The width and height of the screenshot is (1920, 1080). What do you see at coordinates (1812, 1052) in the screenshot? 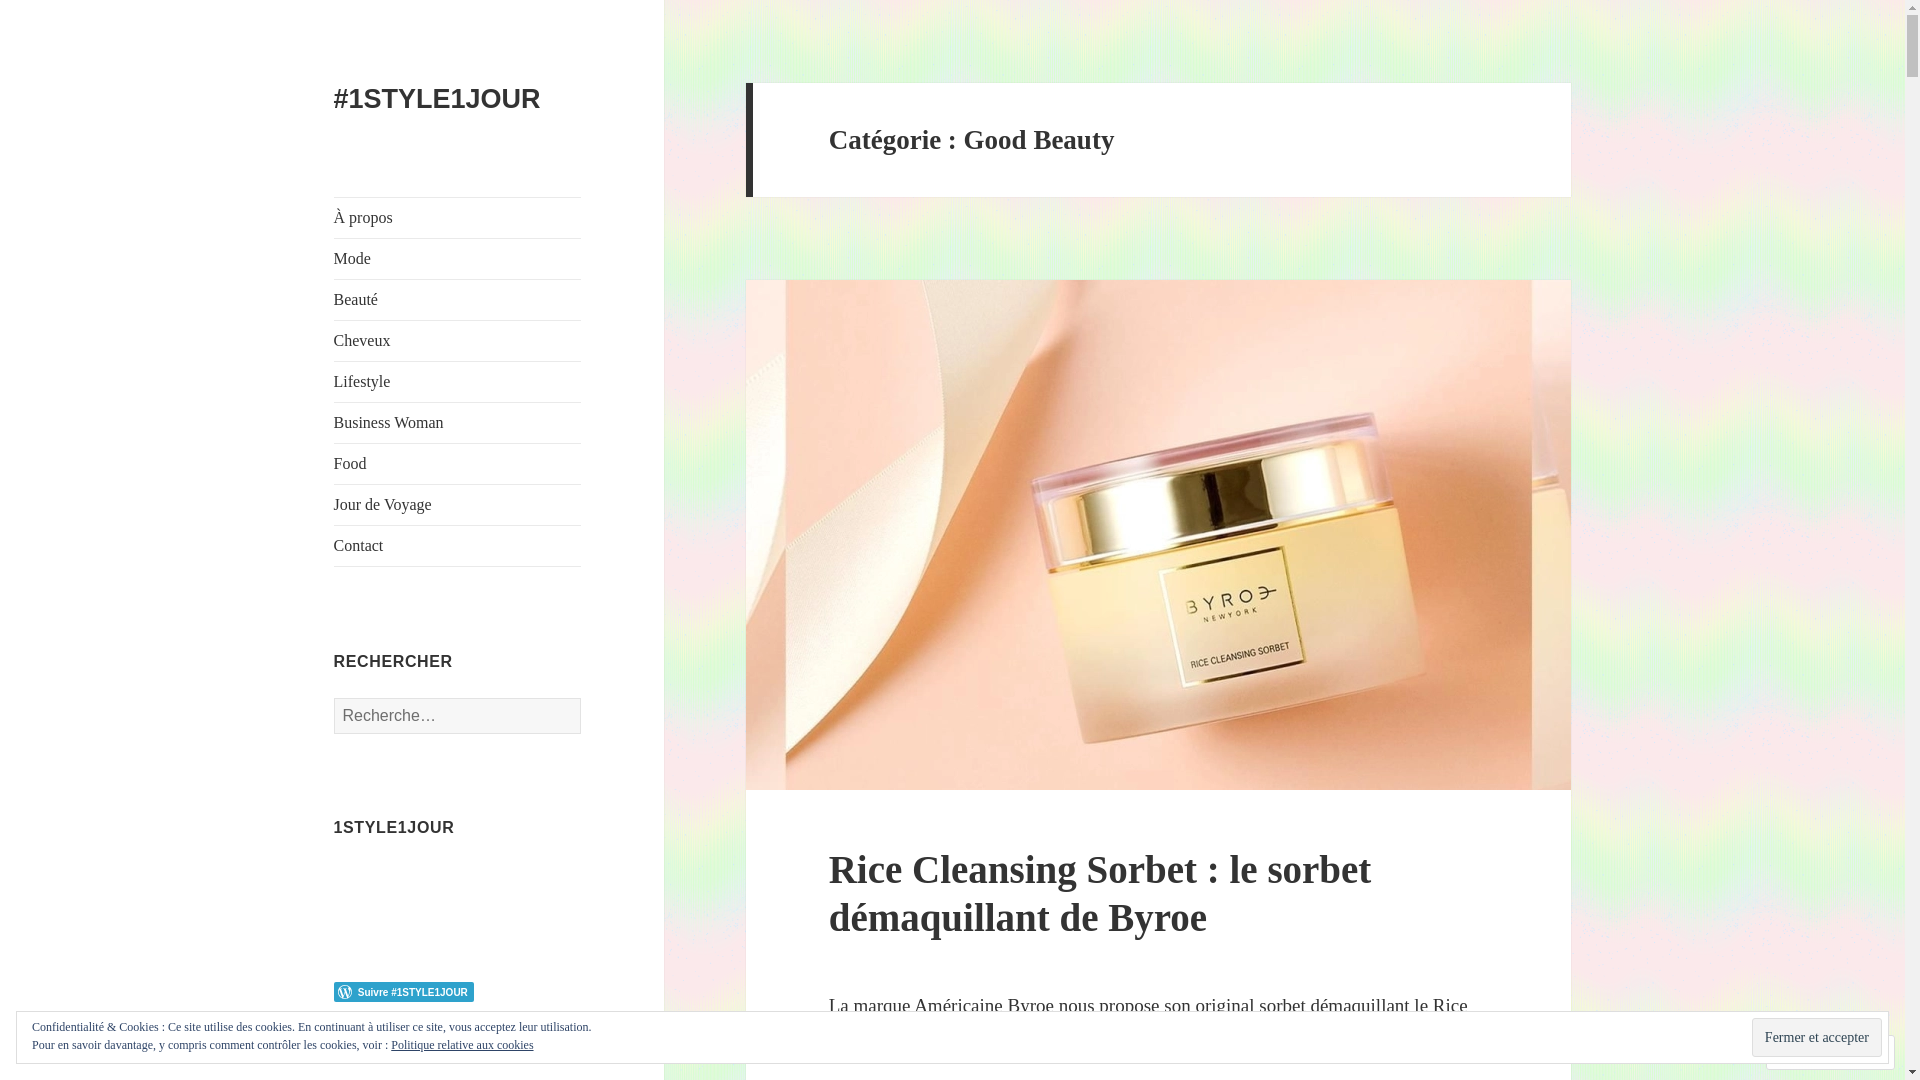
I see `Suivre` at bounding box center [1812, 1052].